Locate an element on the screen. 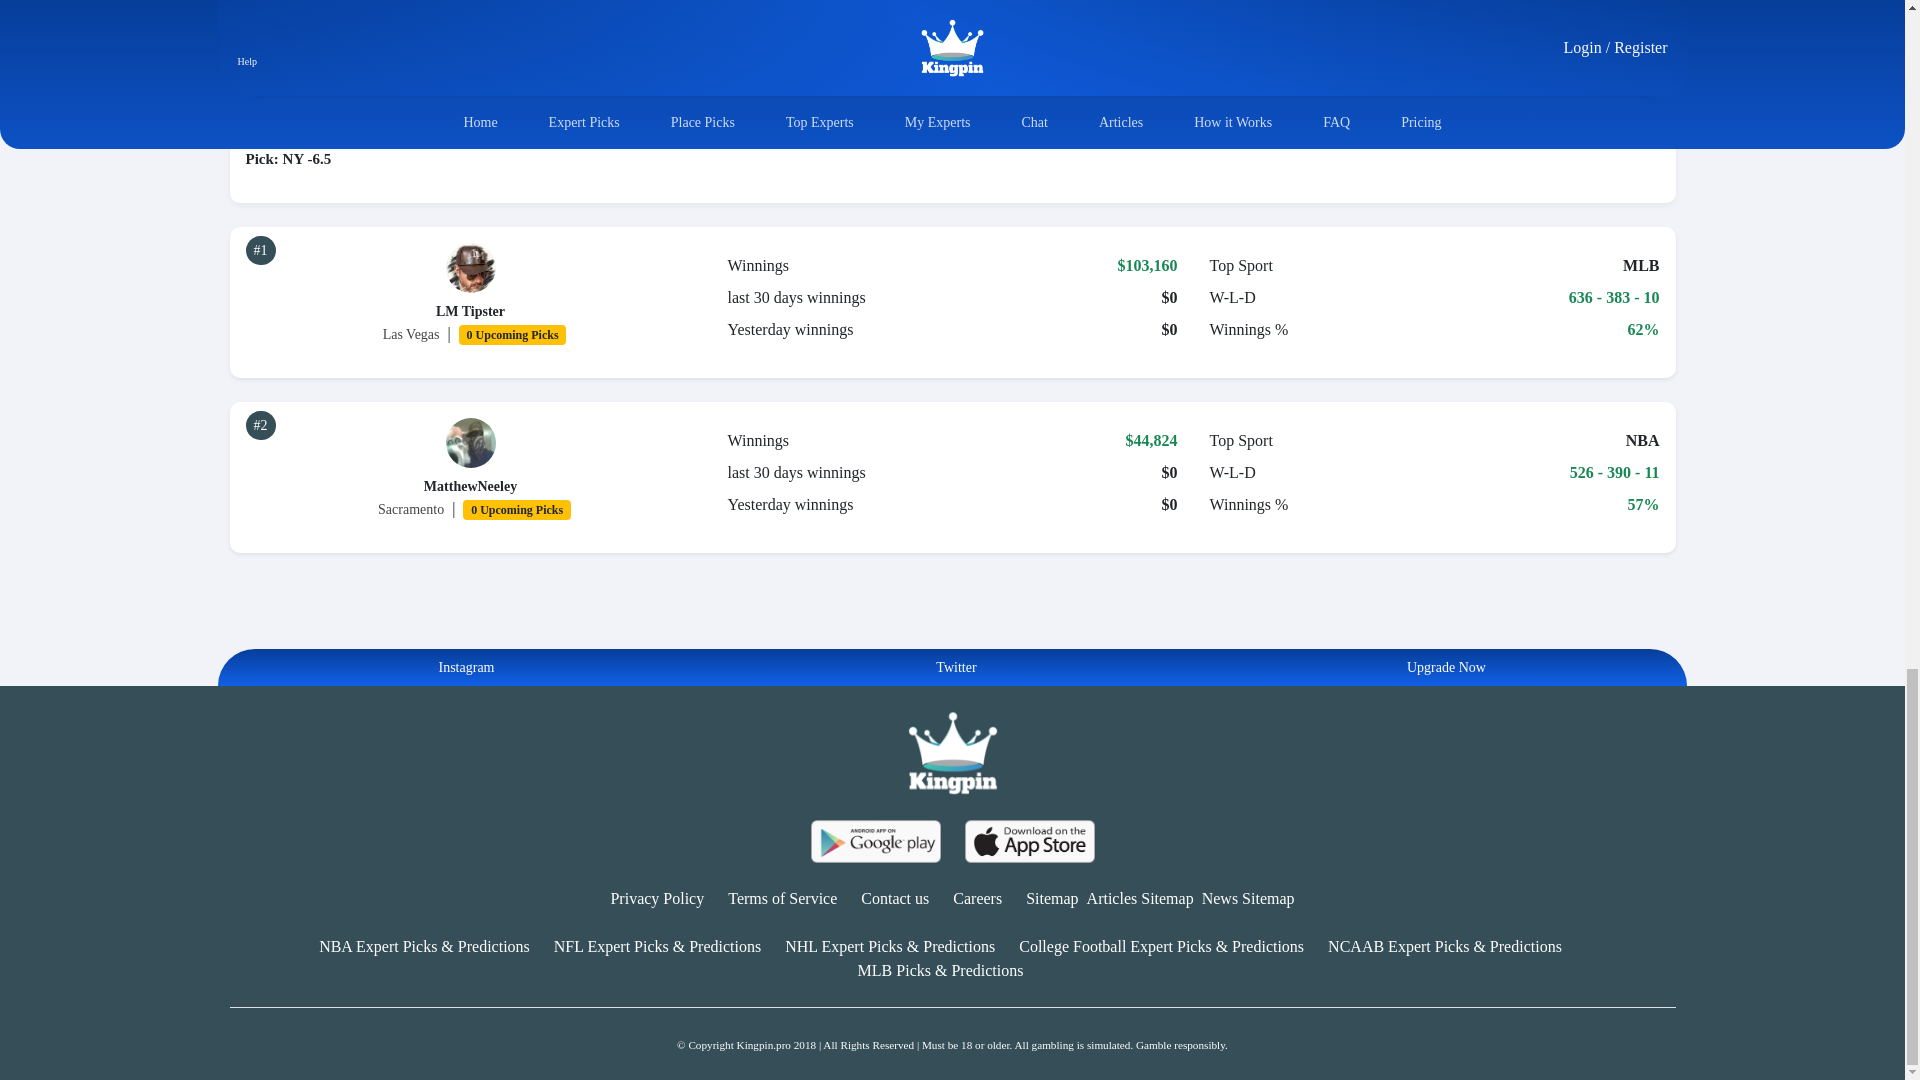 The height and width of the screenshot is (1080, 1920). Contact us is located at coordinates (894, 898).